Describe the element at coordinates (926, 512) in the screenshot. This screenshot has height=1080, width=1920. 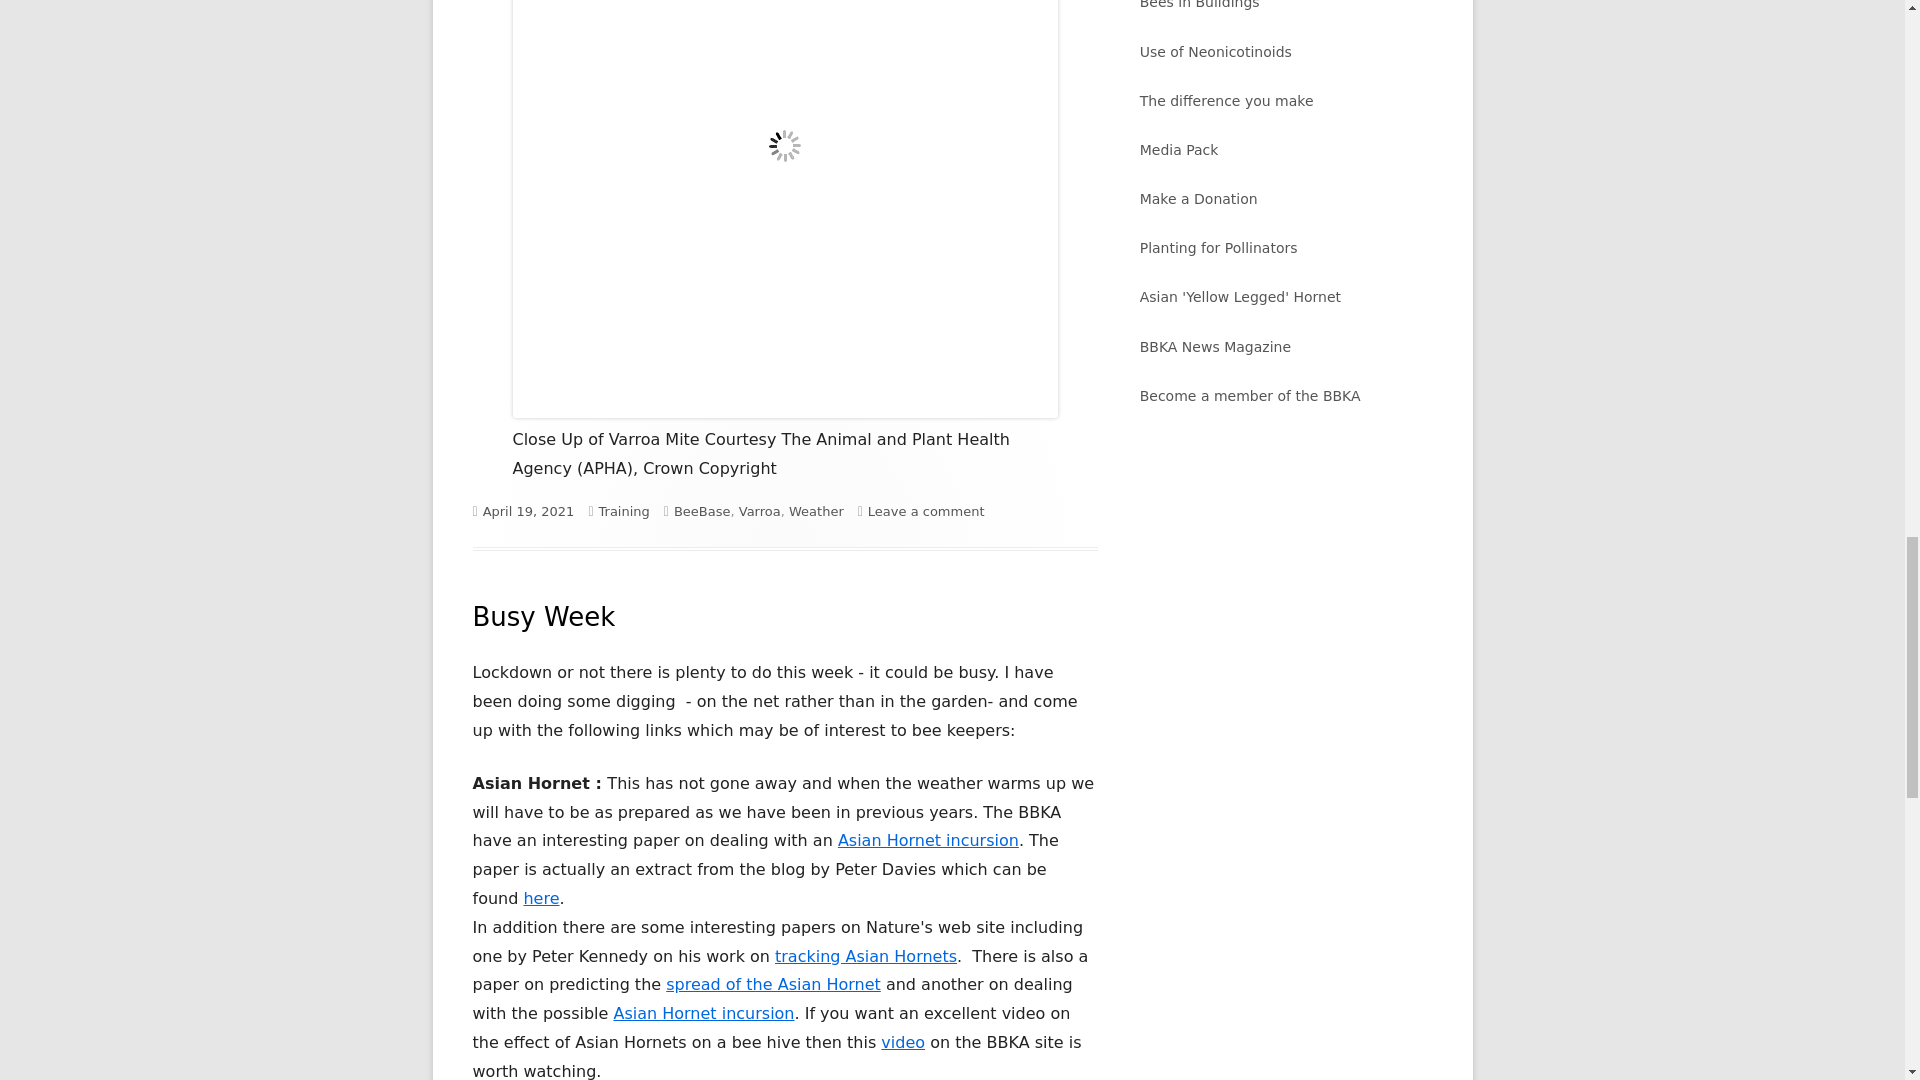
I see `Training` at that location.